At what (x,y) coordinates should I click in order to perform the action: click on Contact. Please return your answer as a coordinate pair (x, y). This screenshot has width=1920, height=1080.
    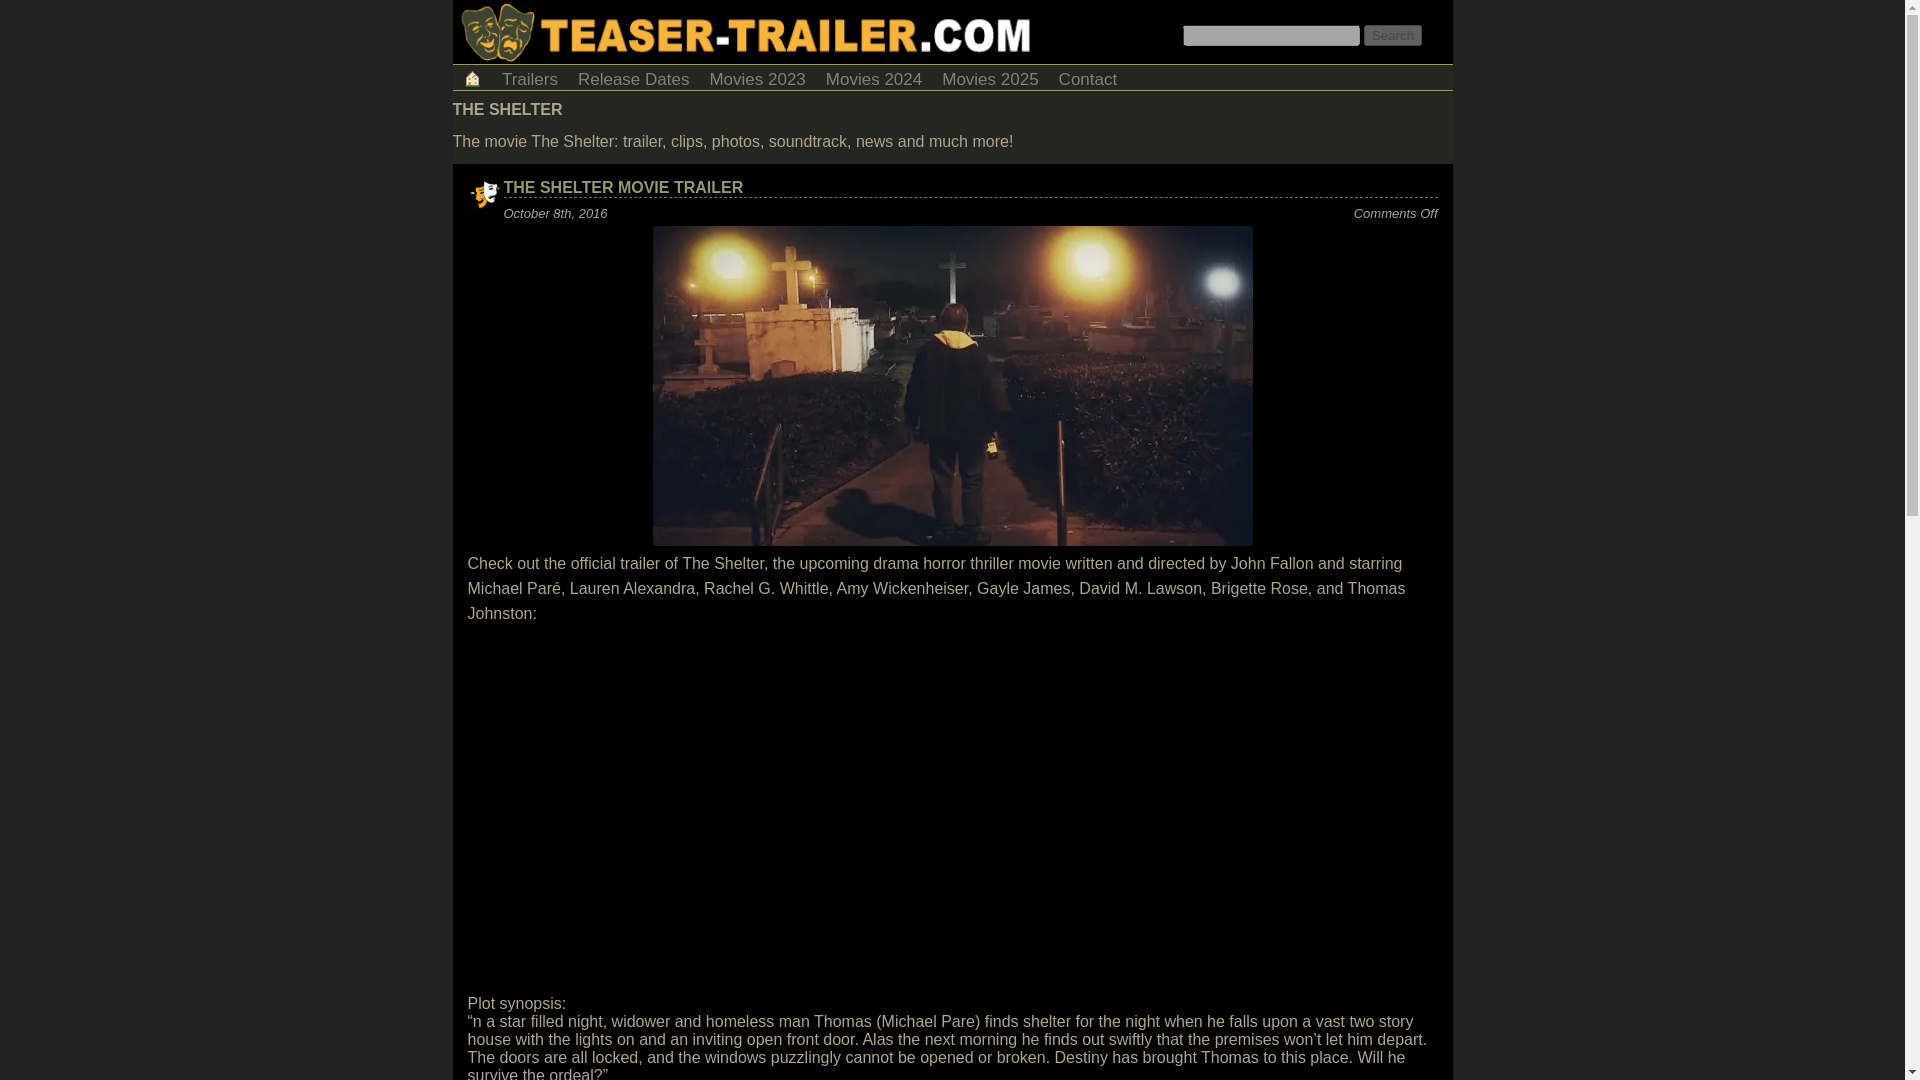
    Looking at the image, I should click on (1088, 76).